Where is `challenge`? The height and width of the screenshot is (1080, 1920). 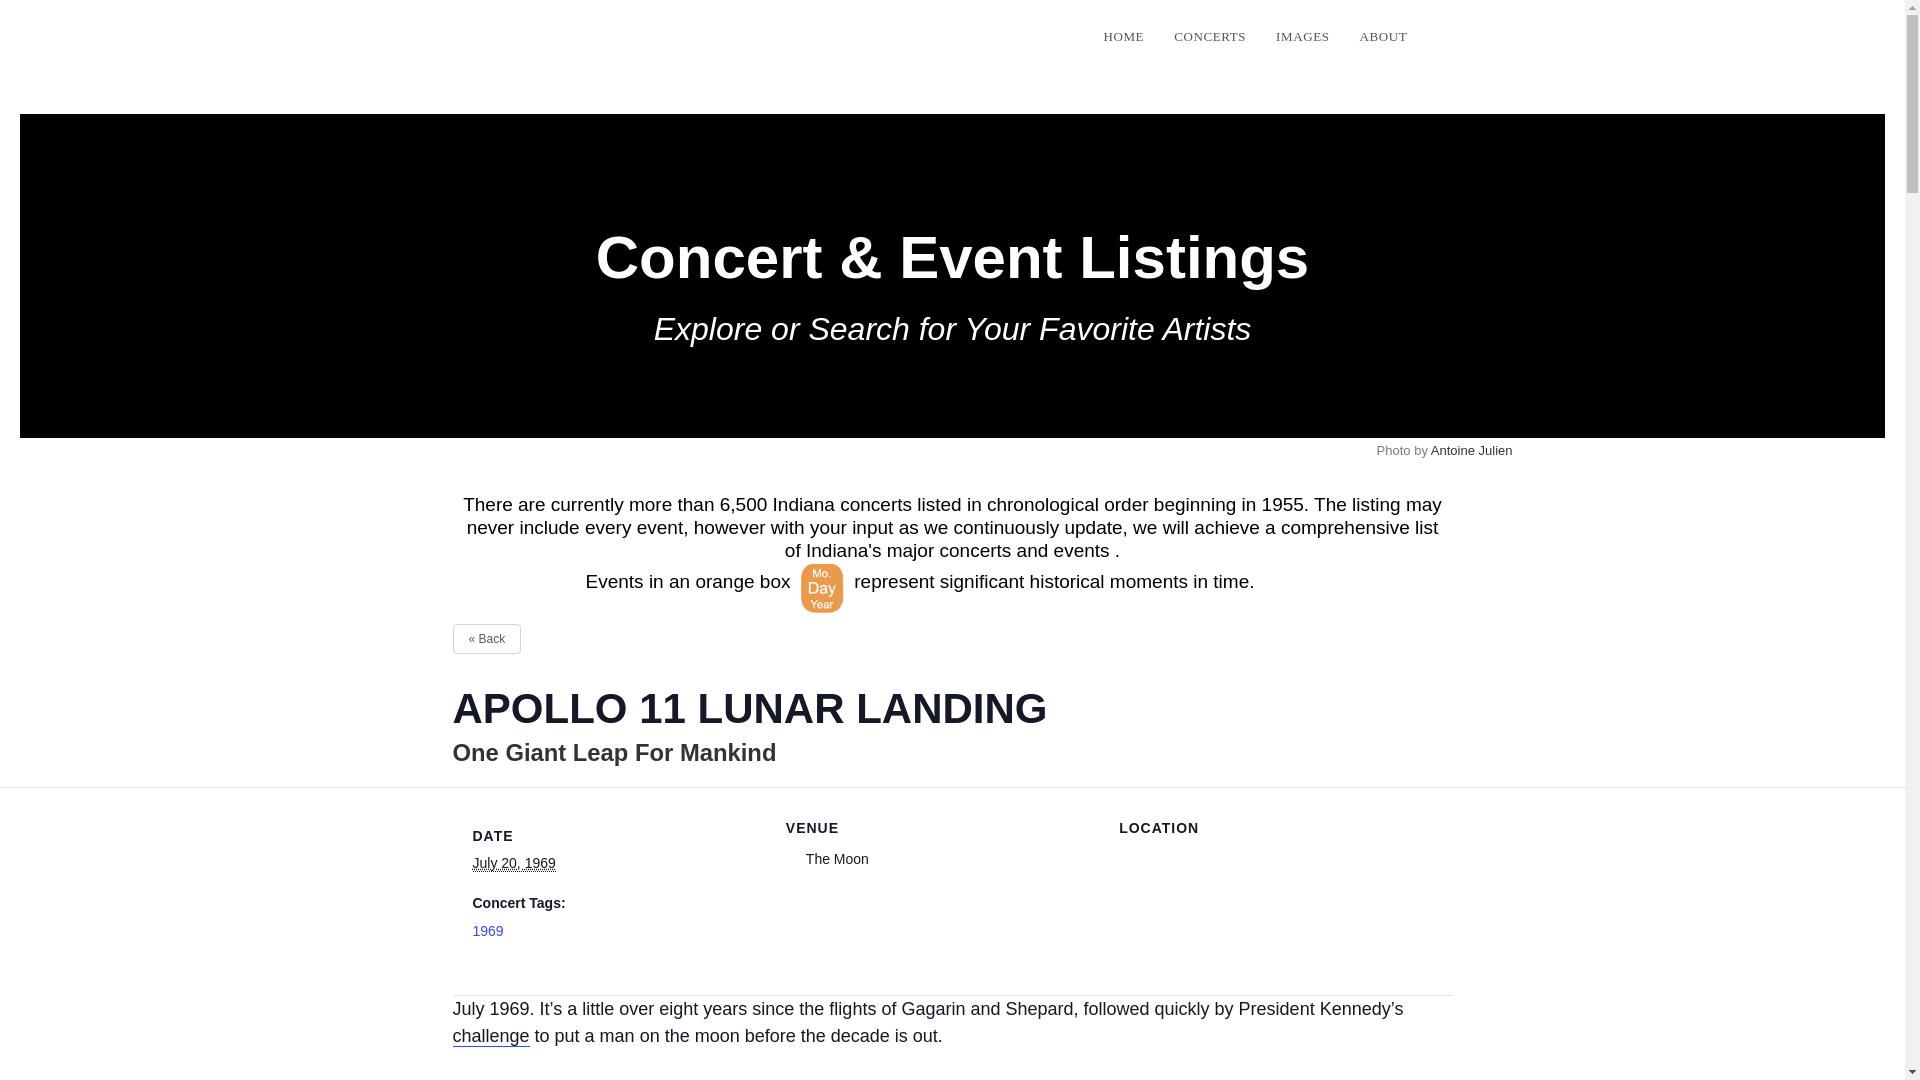 challenge is located at coordinates (490, 1036).